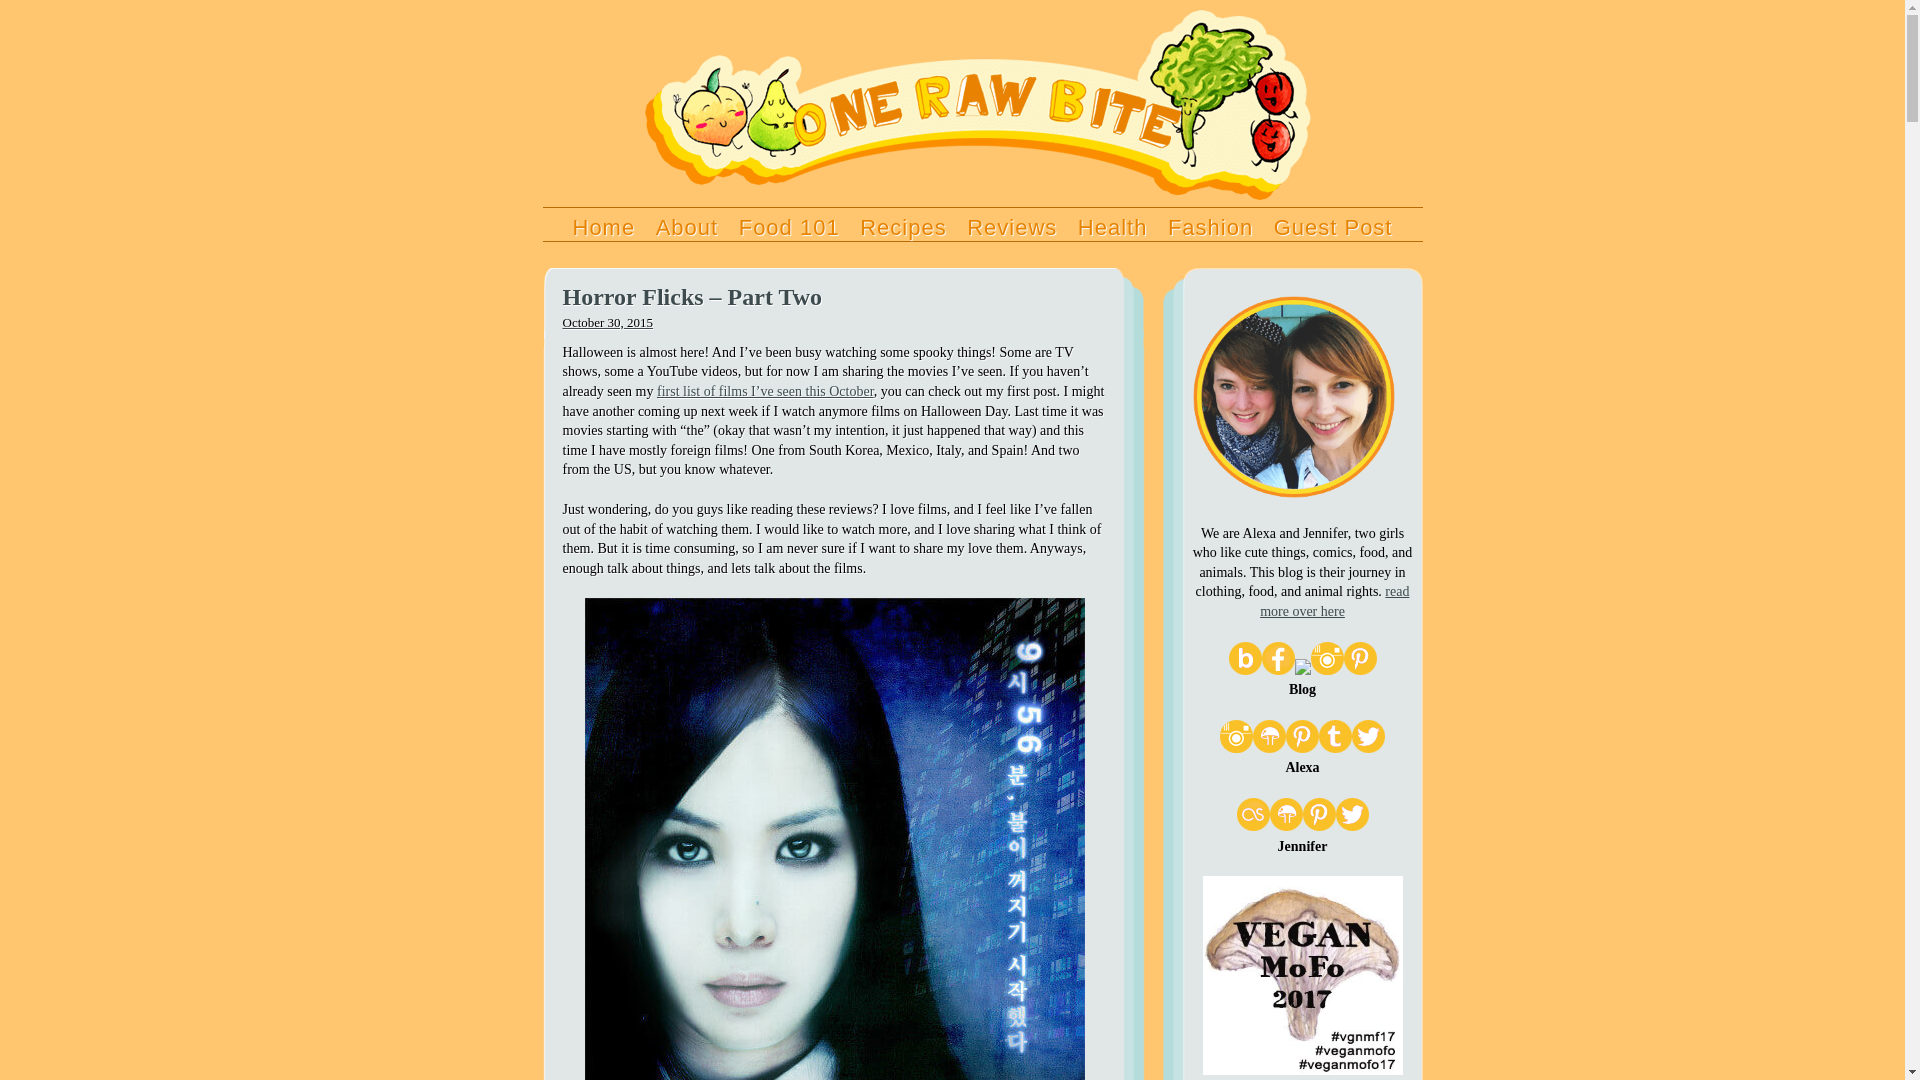  What do you see at coordinates (834, 322) in the screenshot?
I see `October 30, 2015` at bounding box center [834, 322].